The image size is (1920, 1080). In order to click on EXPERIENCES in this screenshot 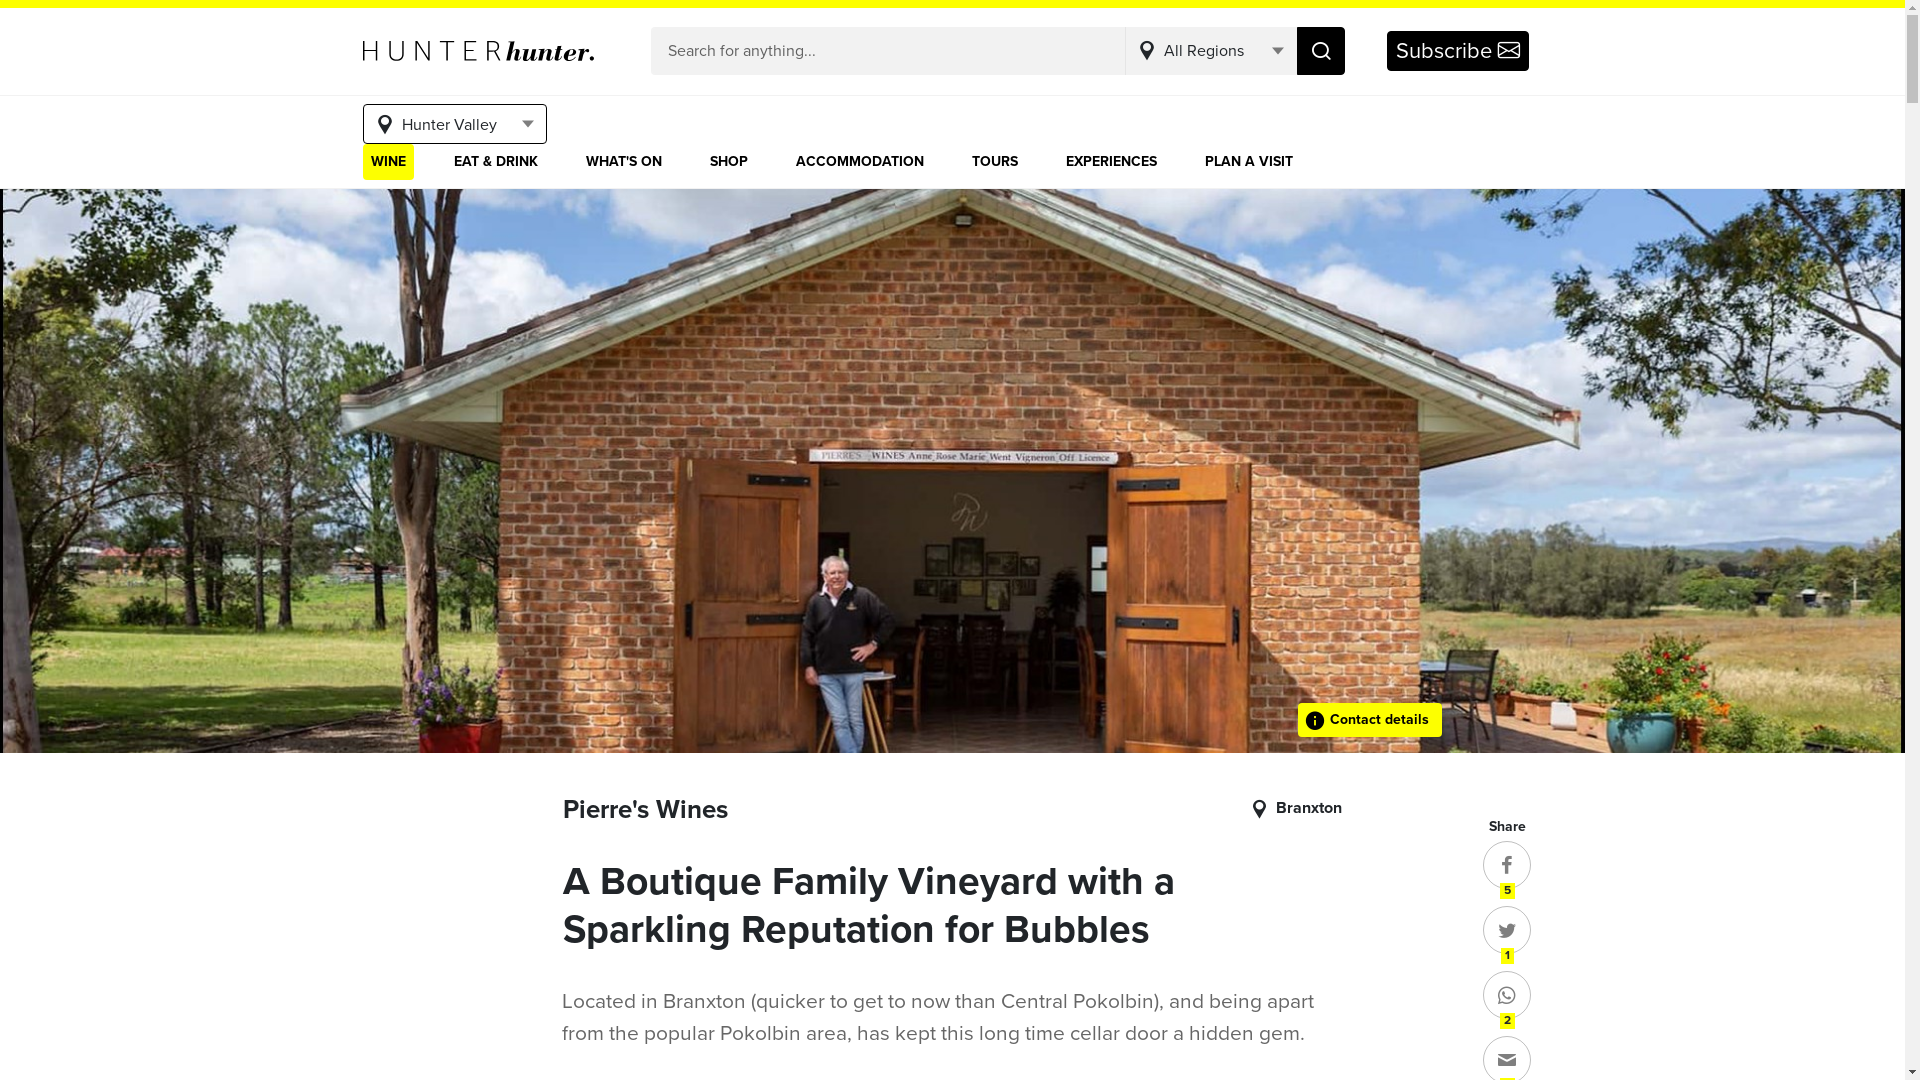, I will do `click(1112, 162)`.